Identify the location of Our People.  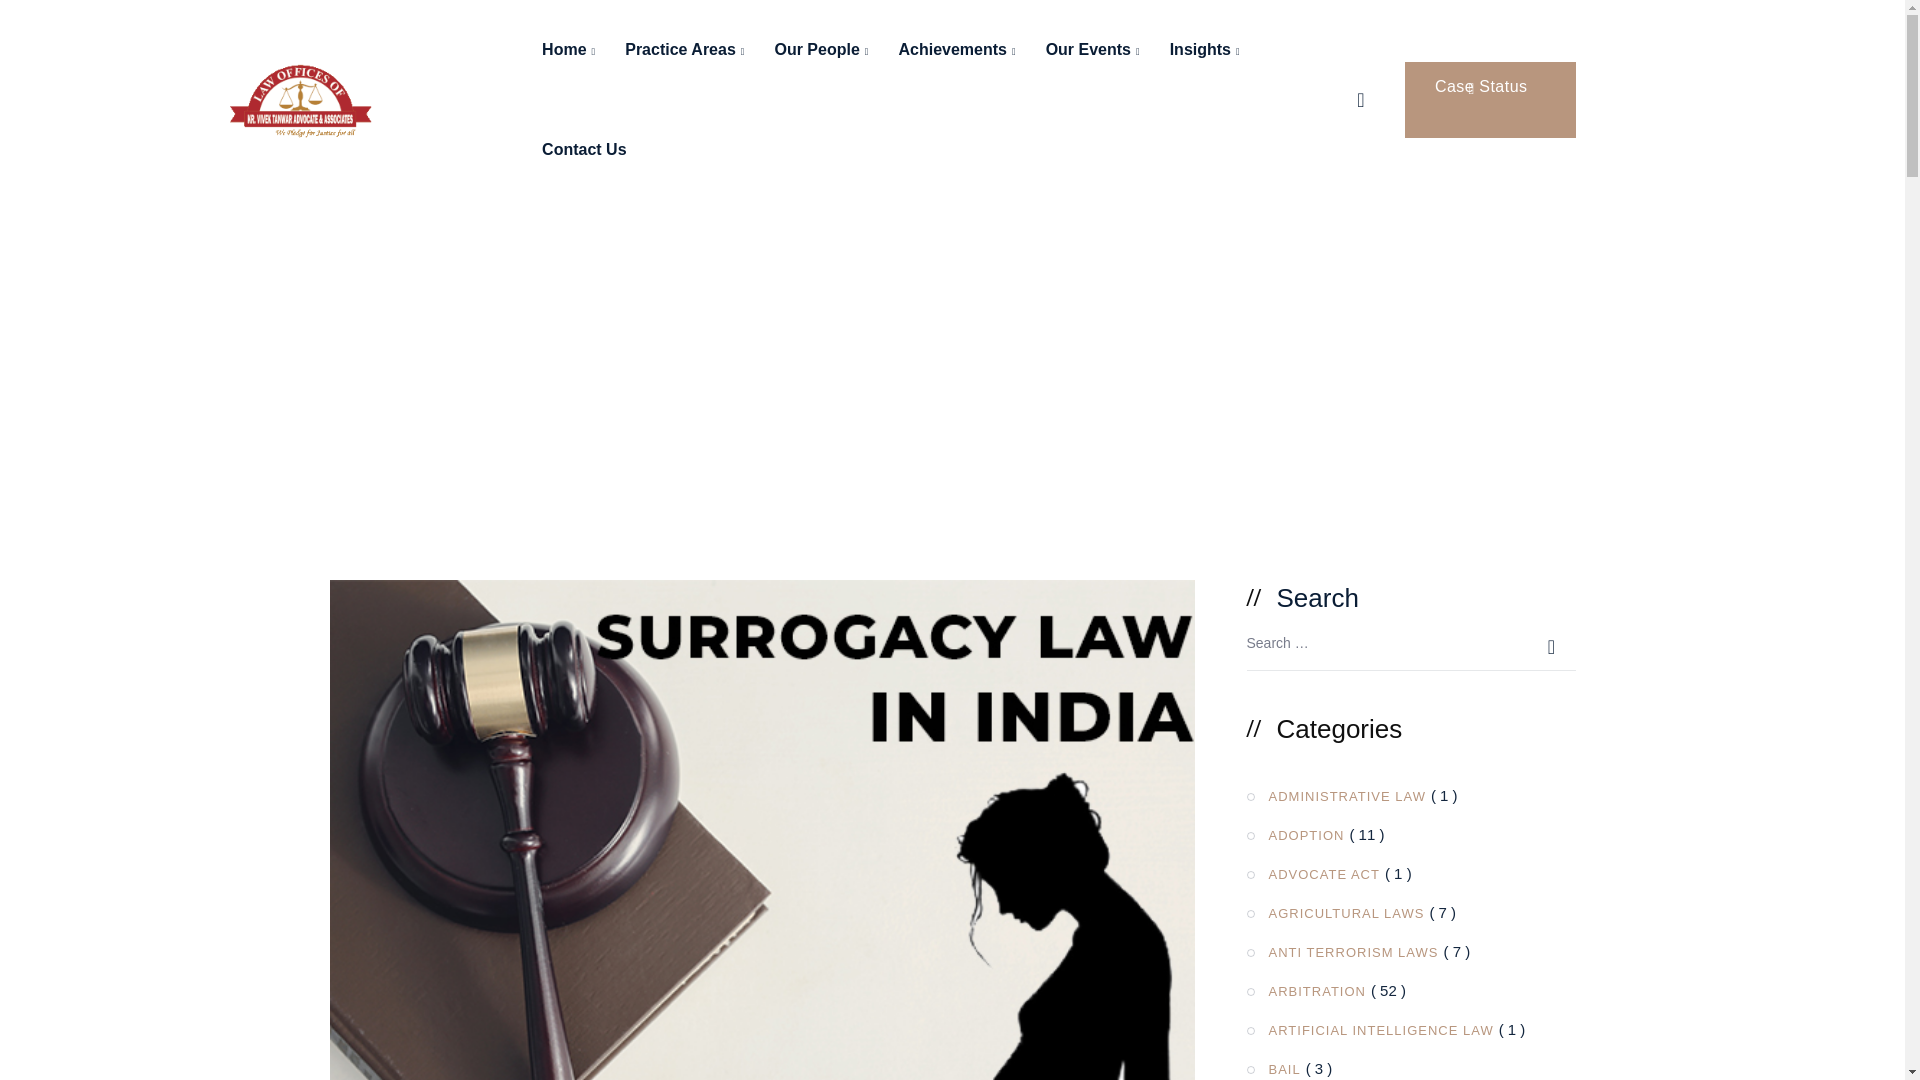
(820, 50).